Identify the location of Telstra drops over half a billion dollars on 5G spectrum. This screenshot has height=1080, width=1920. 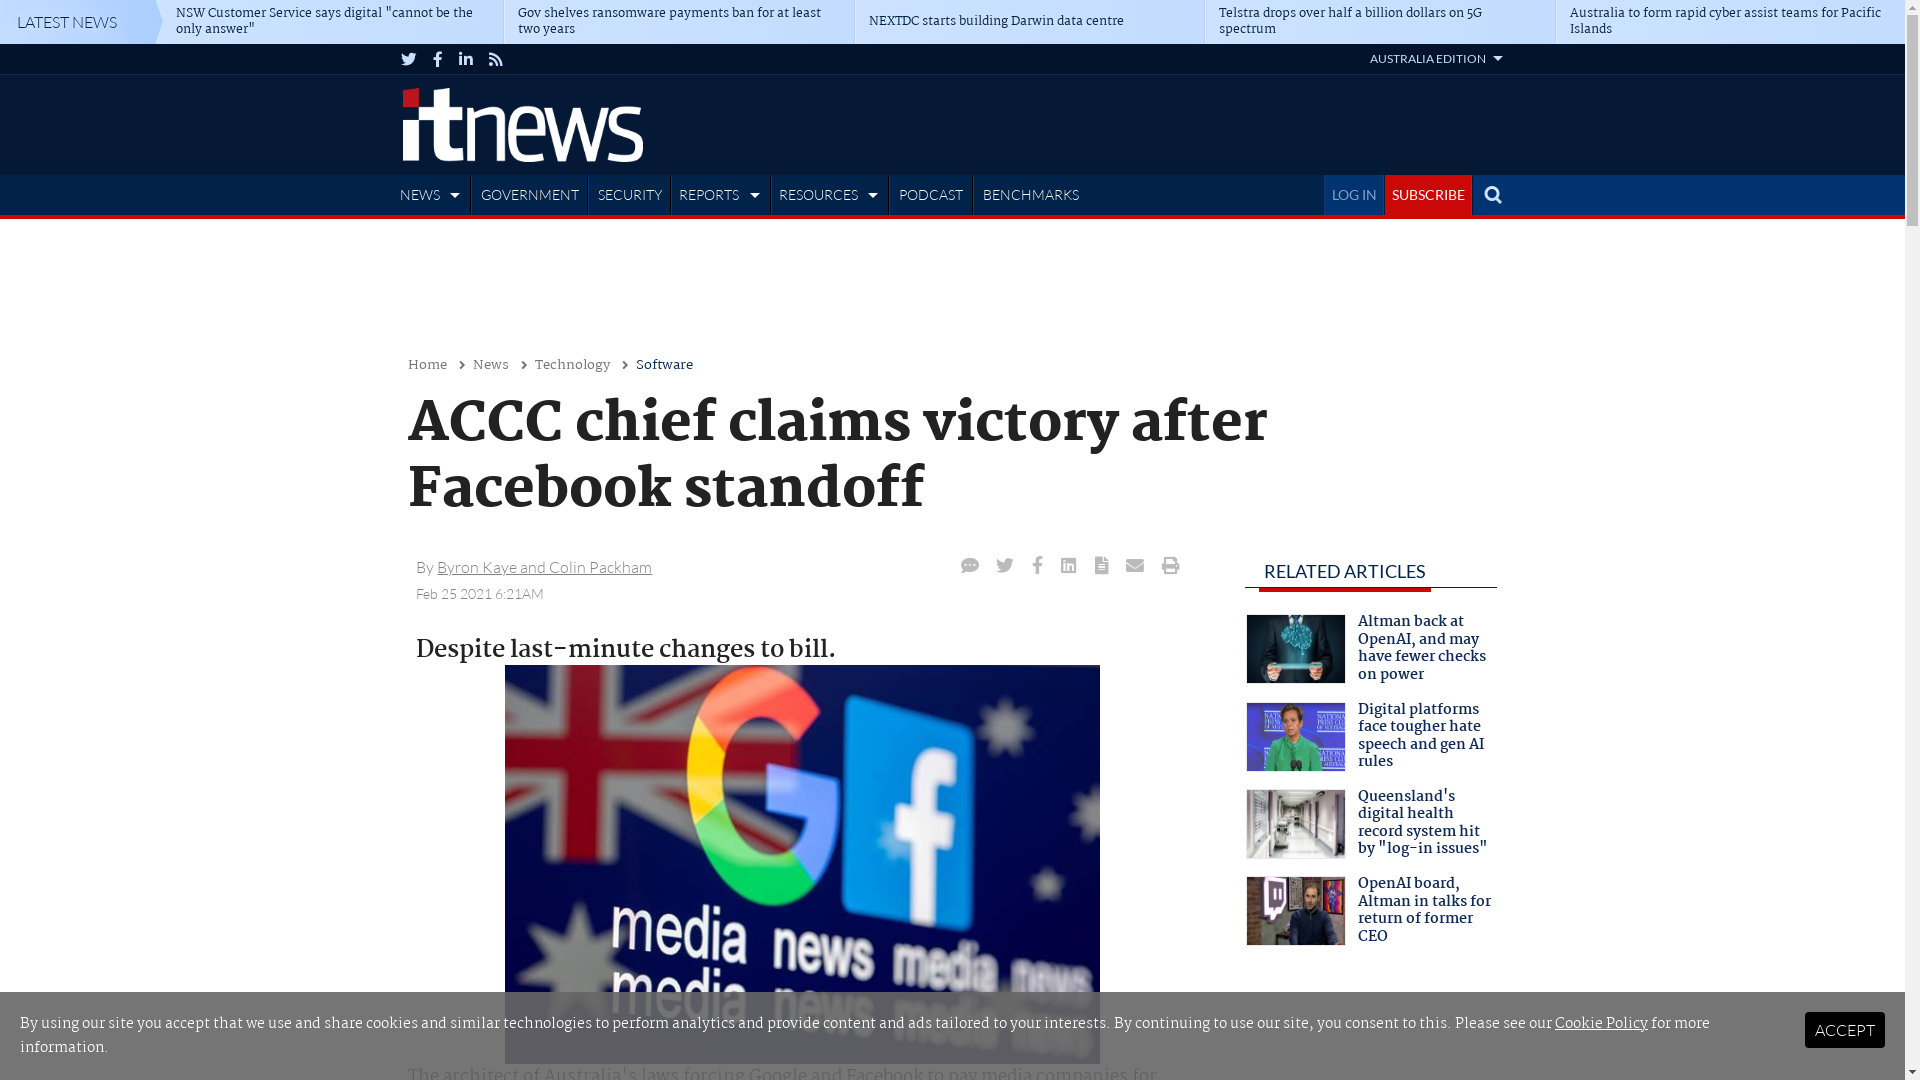
(1379, 22).